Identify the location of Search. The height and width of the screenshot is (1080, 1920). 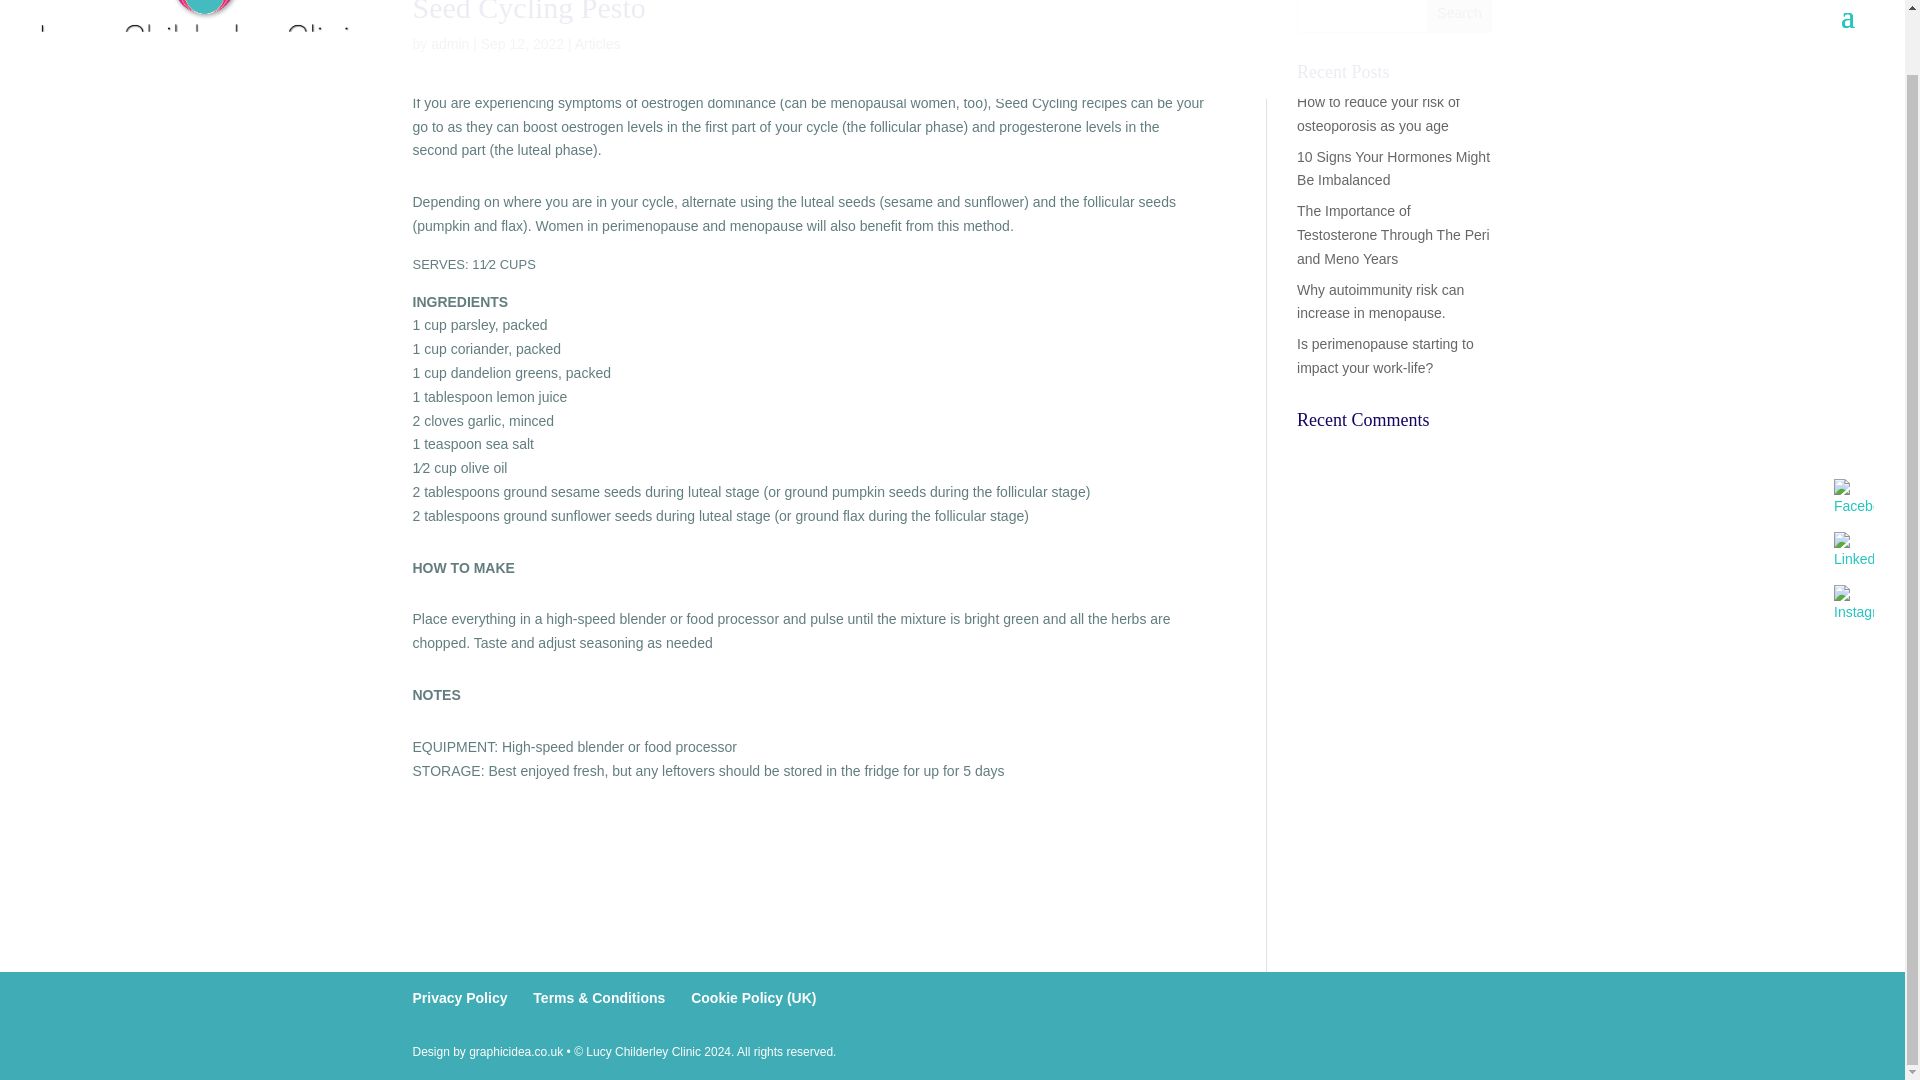
(1460, 16).